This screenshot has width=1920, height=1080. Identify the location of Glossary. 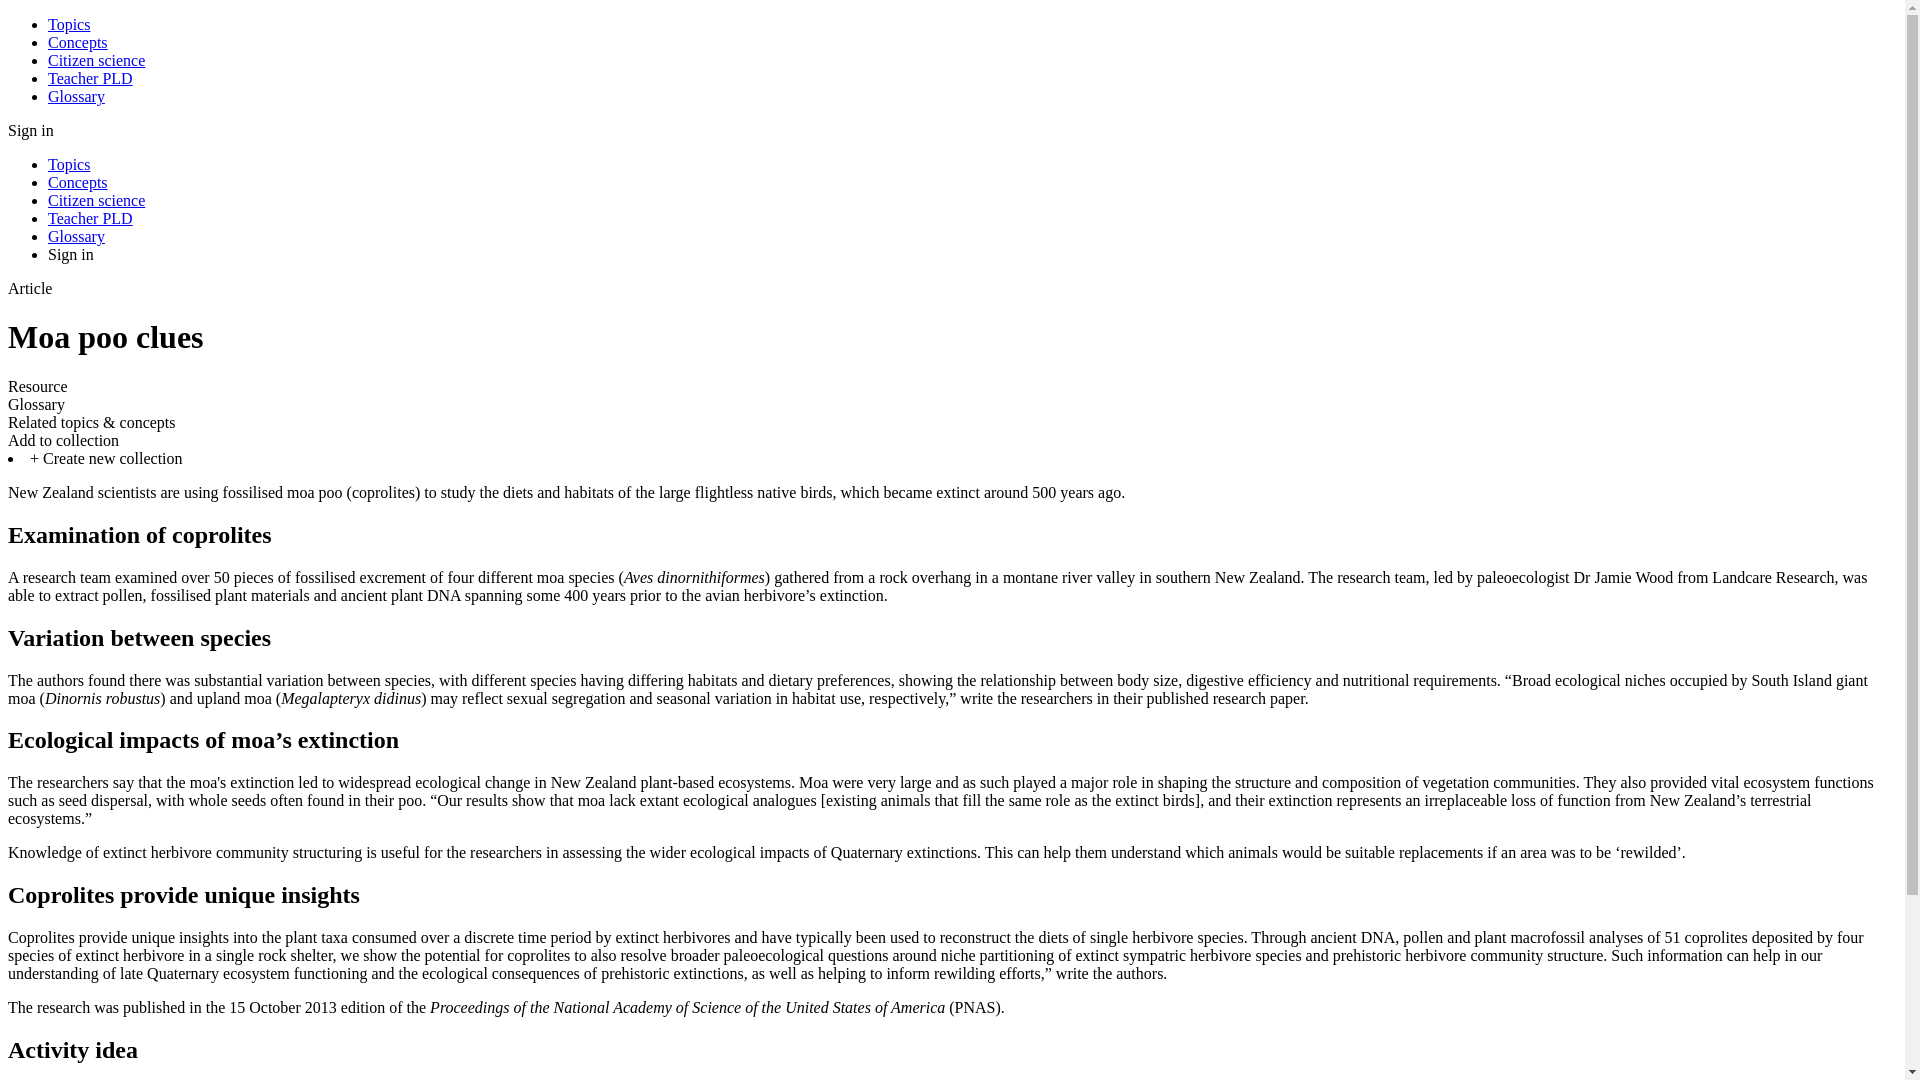
(76, 236).